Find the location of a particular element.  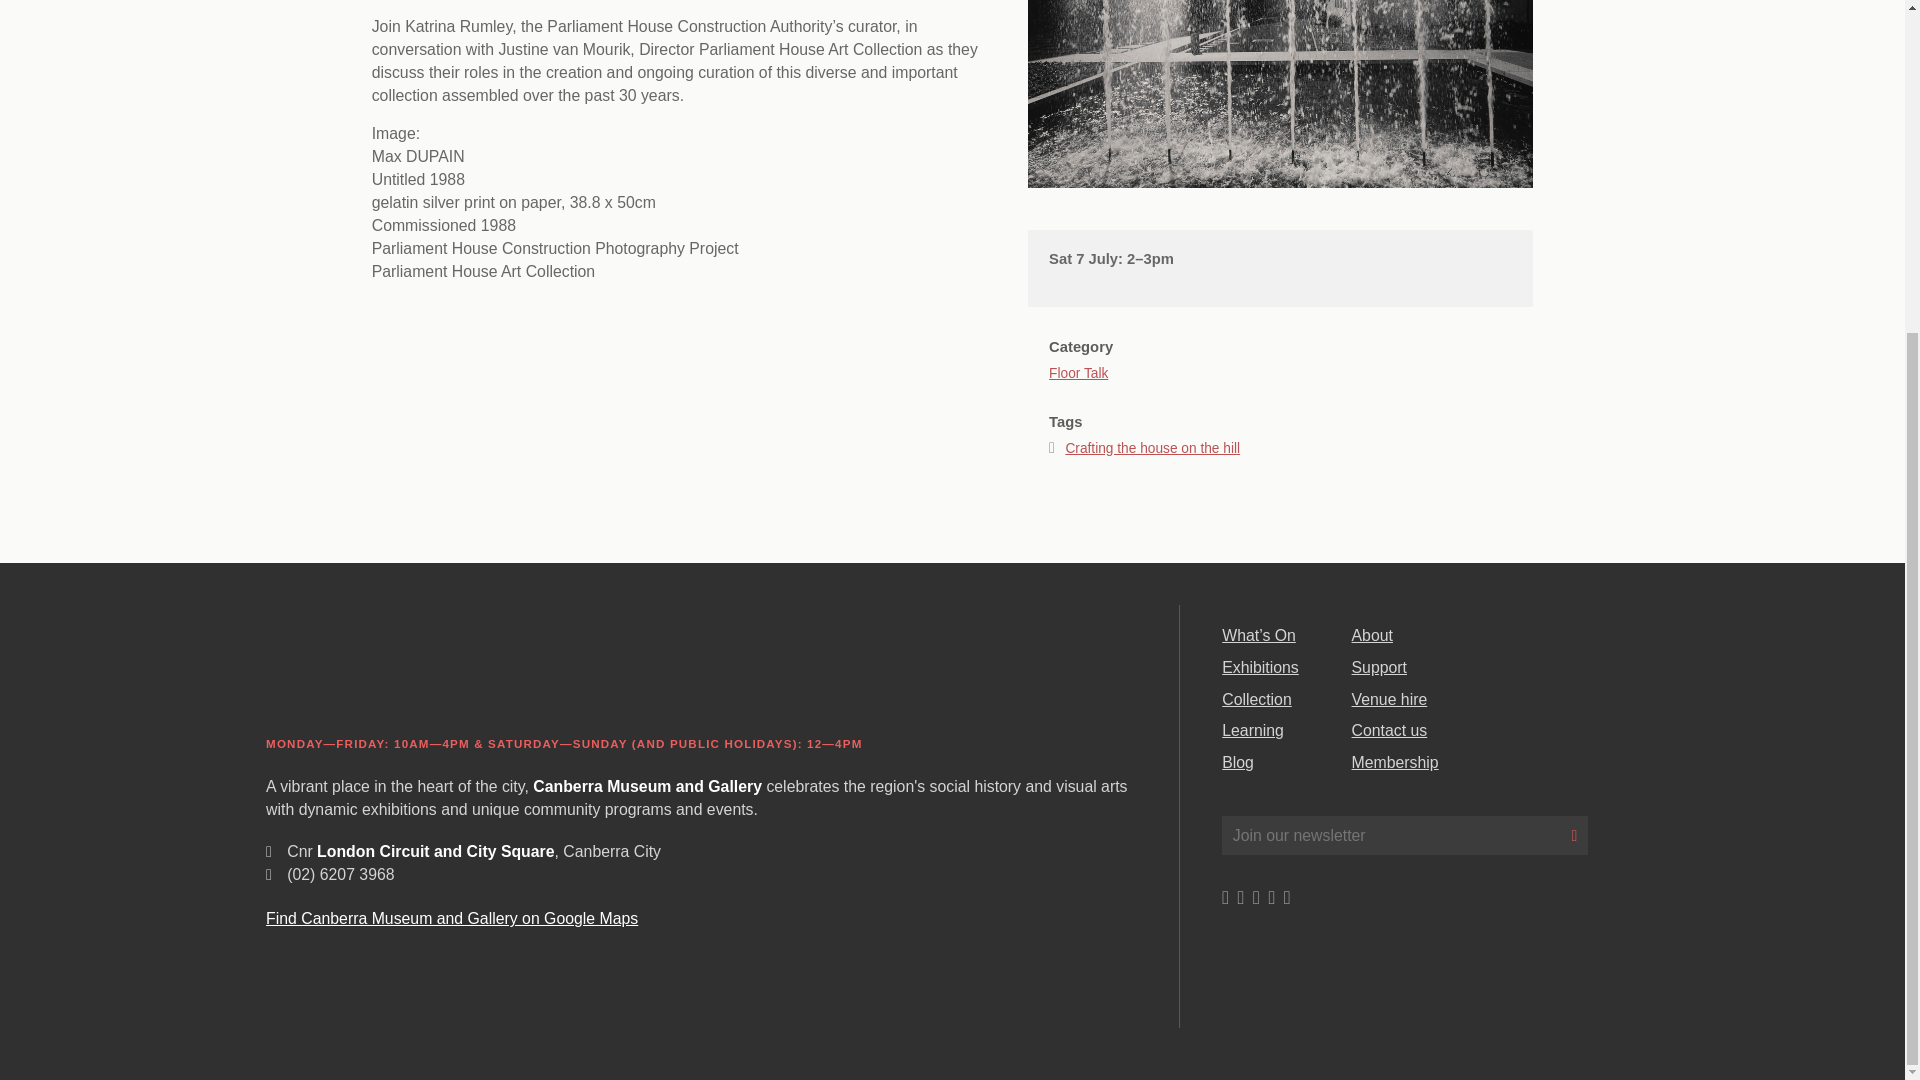

Canberra Museum and Gallery is located at coordinates (419, 666).